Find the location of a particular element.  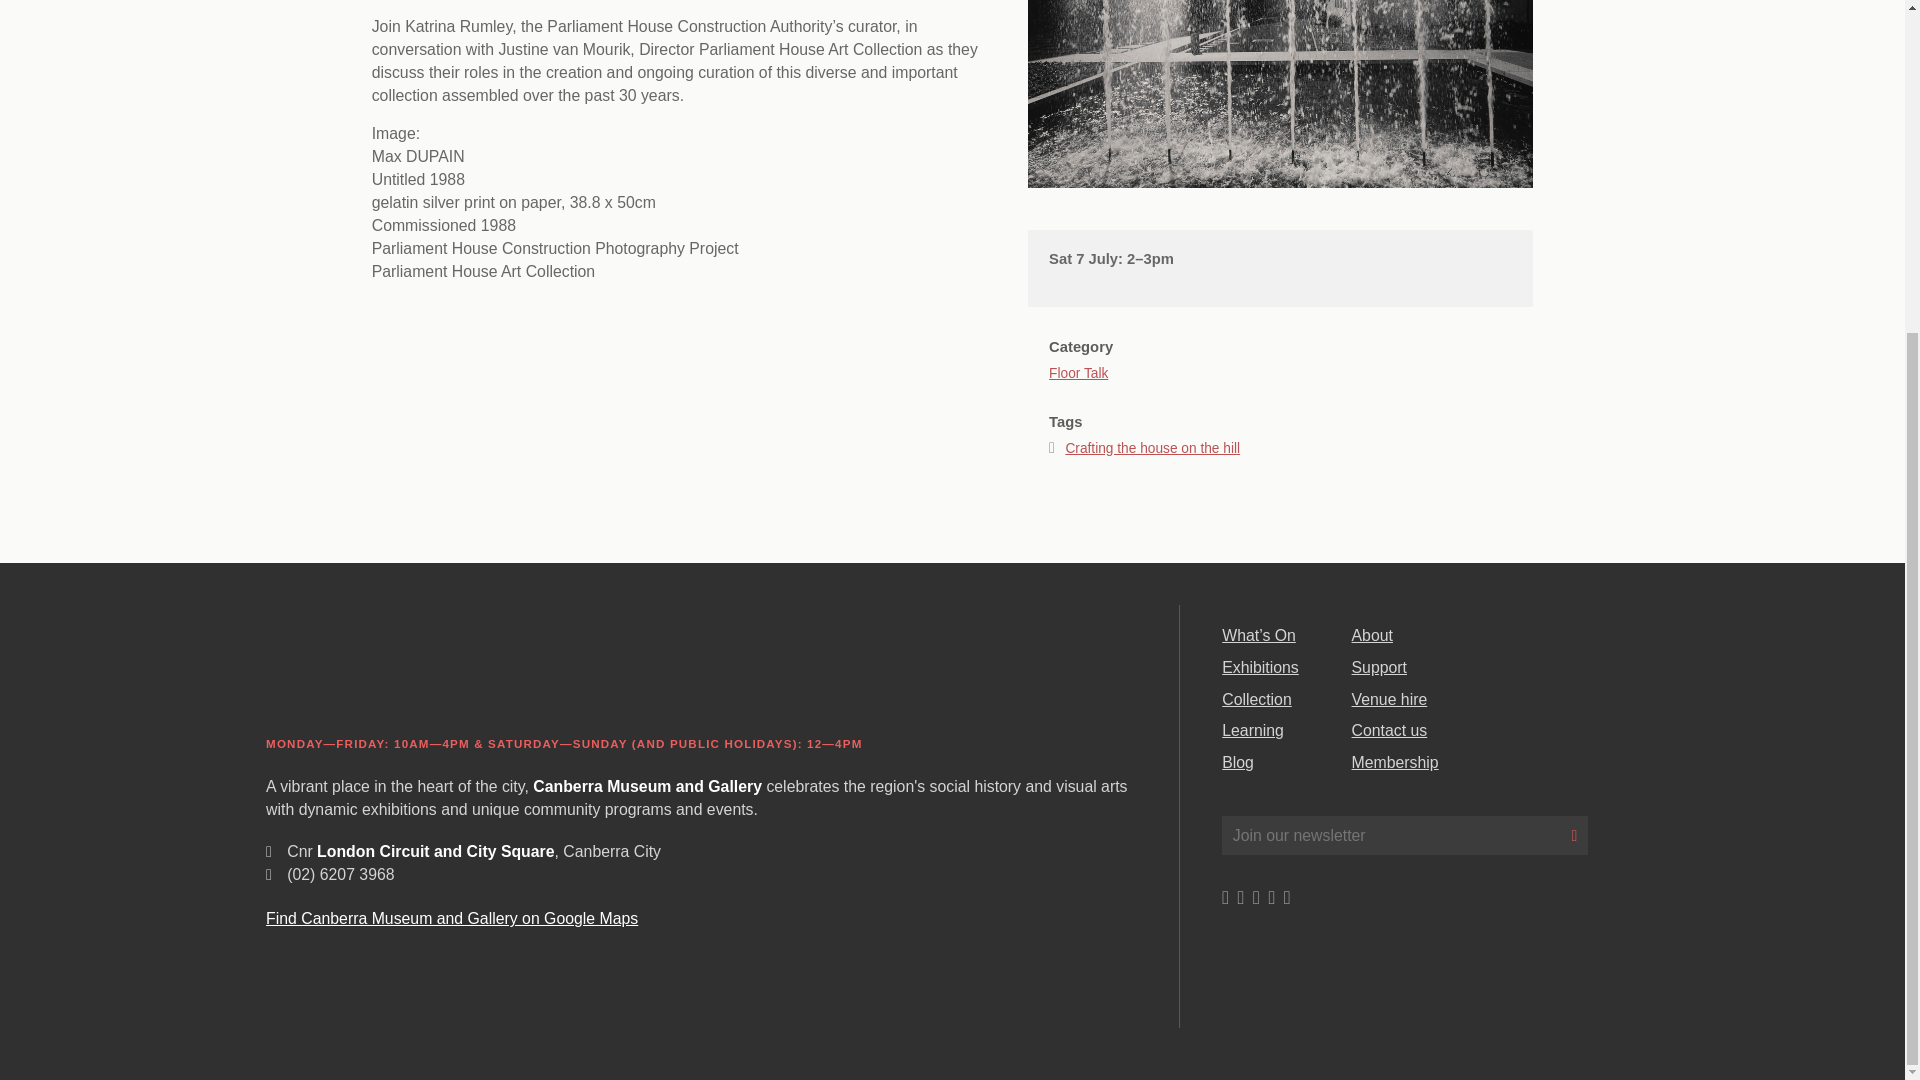

Canberra Museum and Gallery is located at coordinates (419, 666).